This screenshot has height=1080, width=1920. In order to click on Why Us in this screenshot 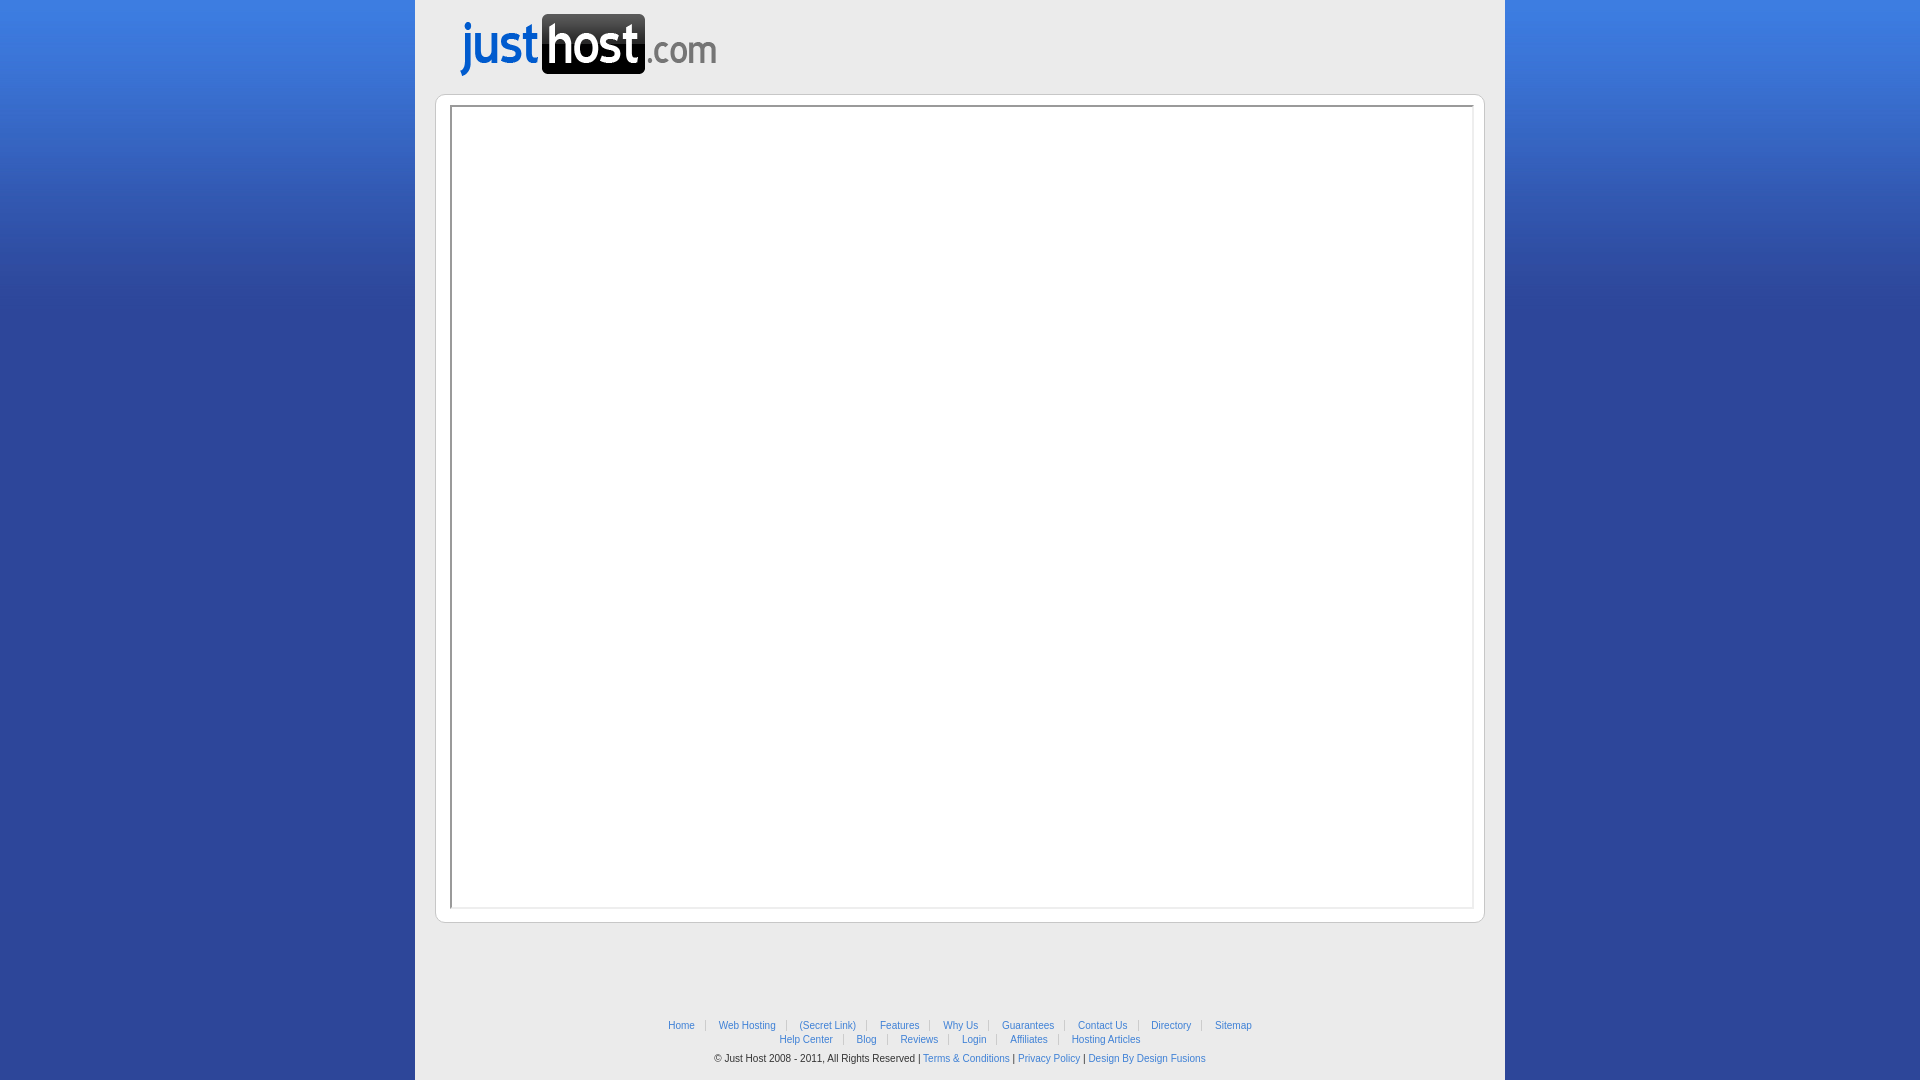, I will do `click(960, 1026)`.